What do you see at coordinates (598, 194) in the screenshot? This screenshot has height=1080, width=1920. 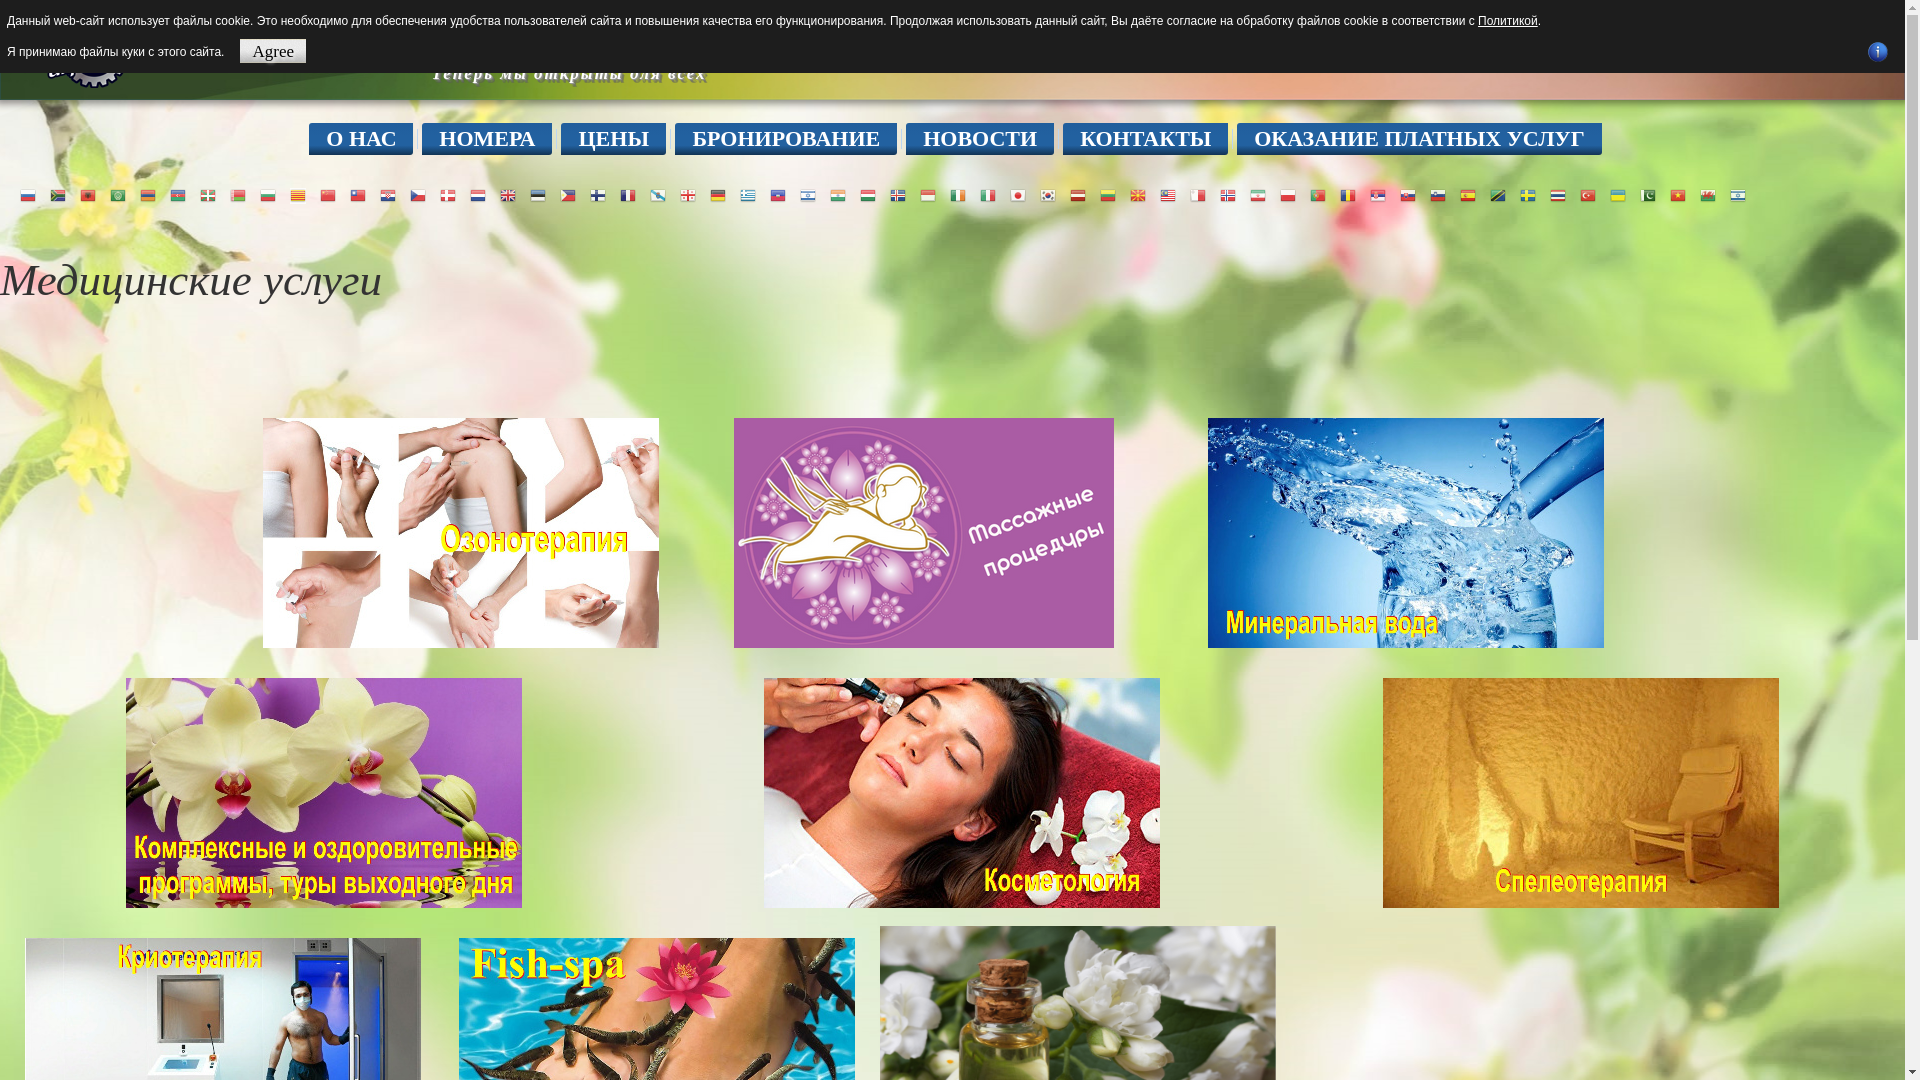 I see `Finnish` at bounding box center [598, 194].